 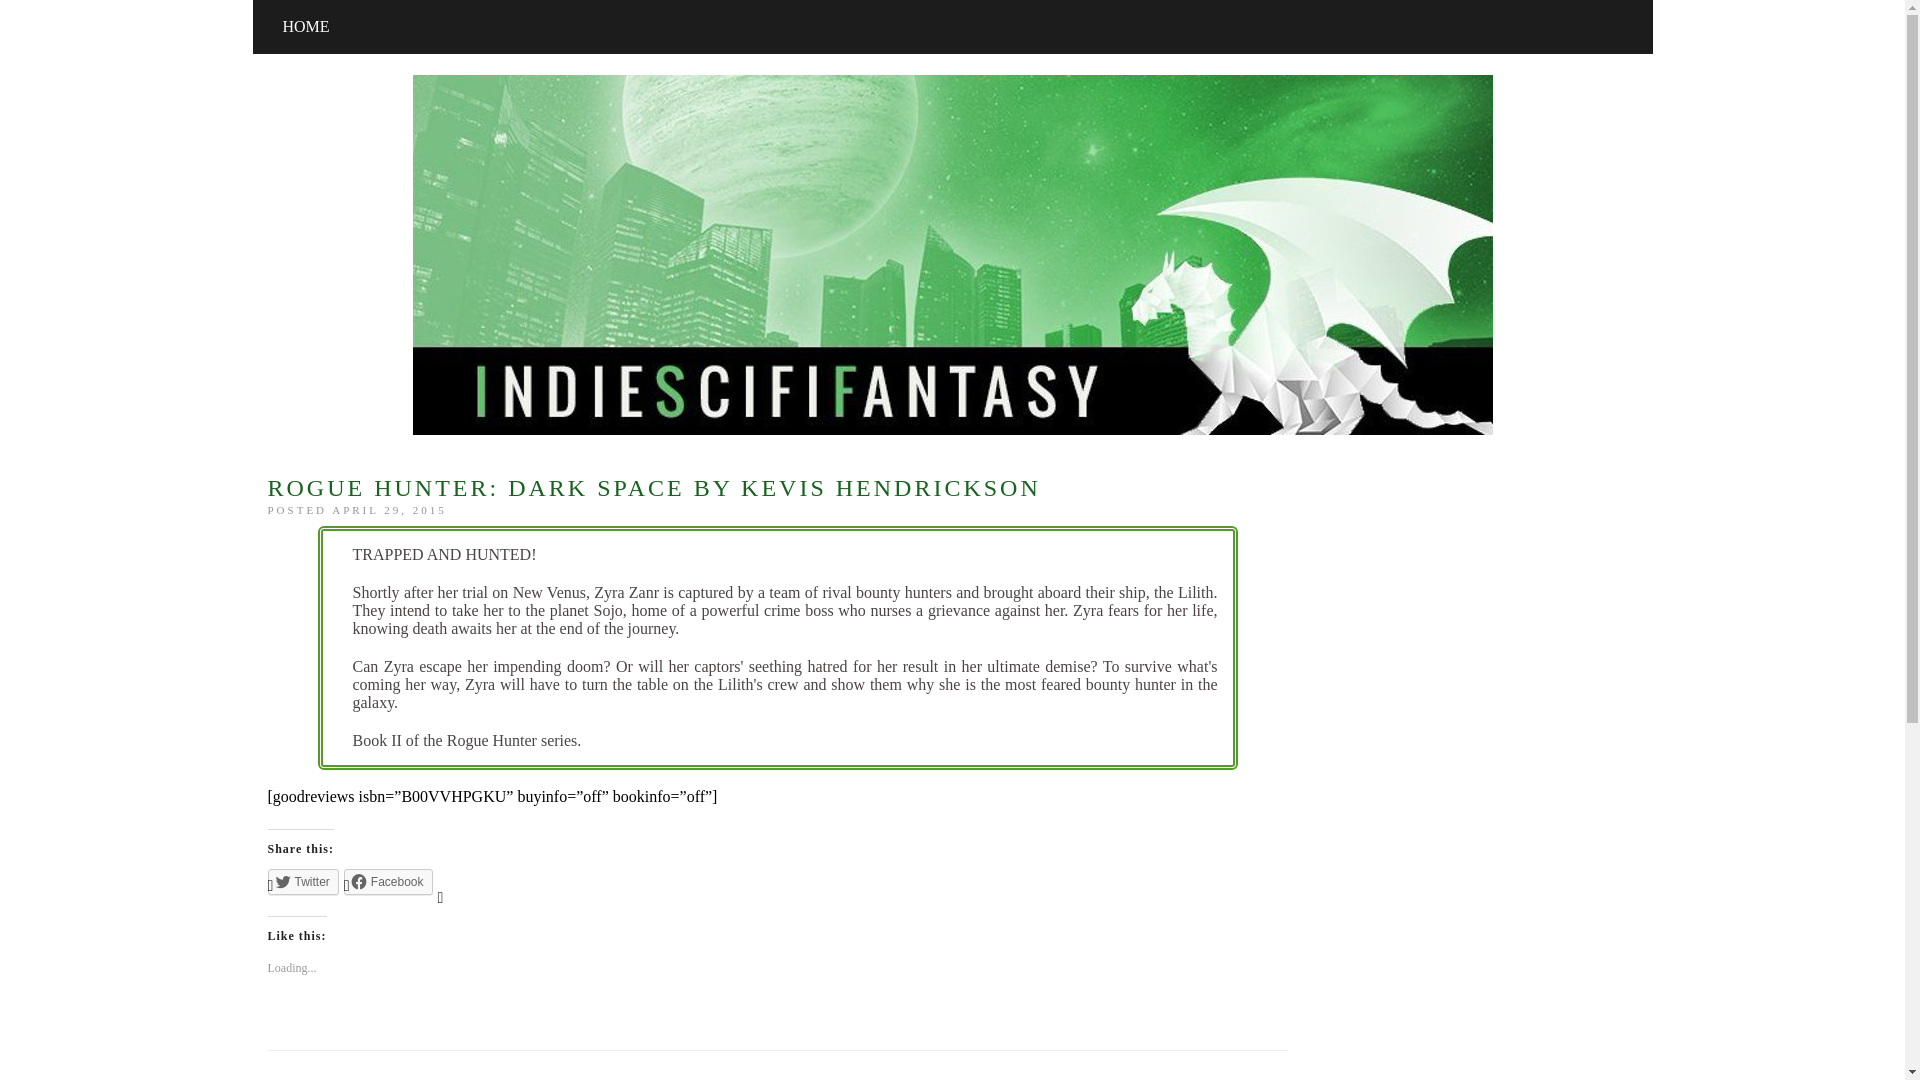 I want to click on Click to share on Twitter, so click(x=304, y=882).